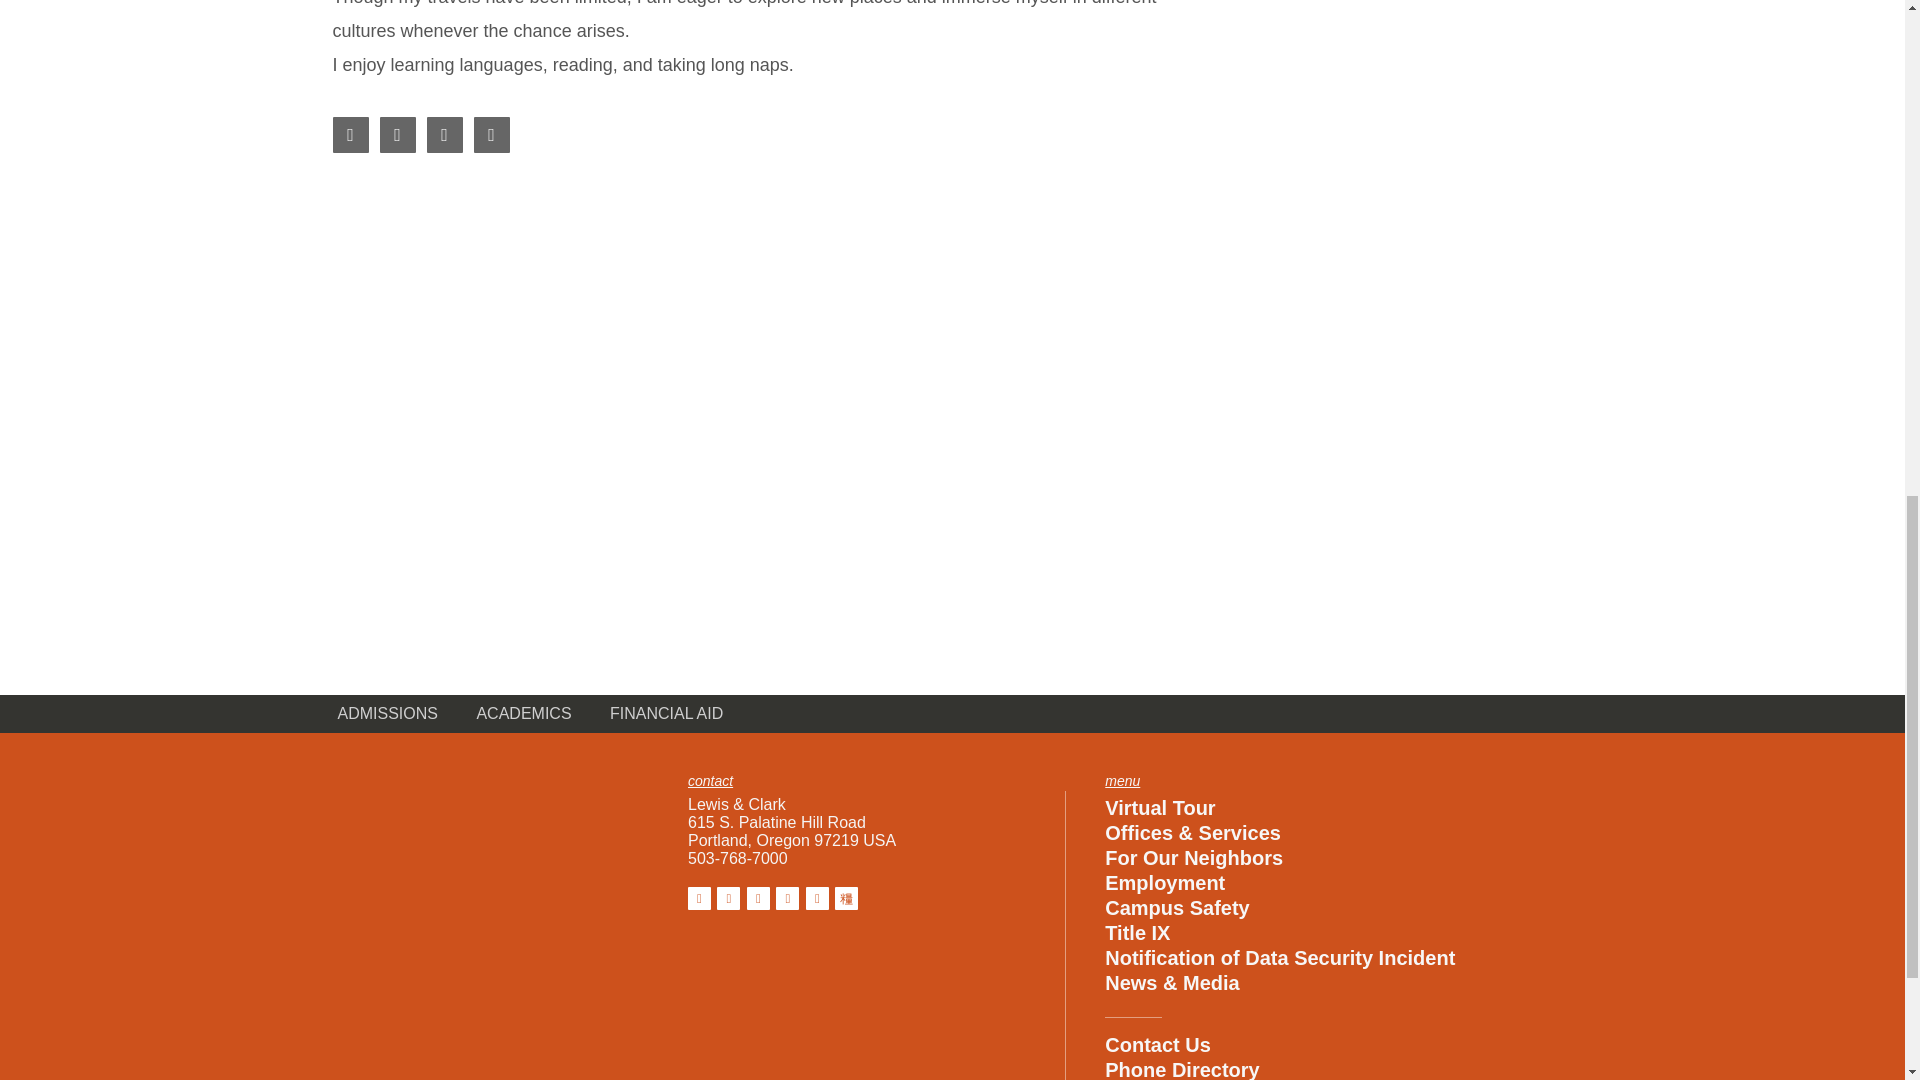 The width and height of the screenshot is (1920, 1080). I want to click on Share on Facebook, so click(350, 134).